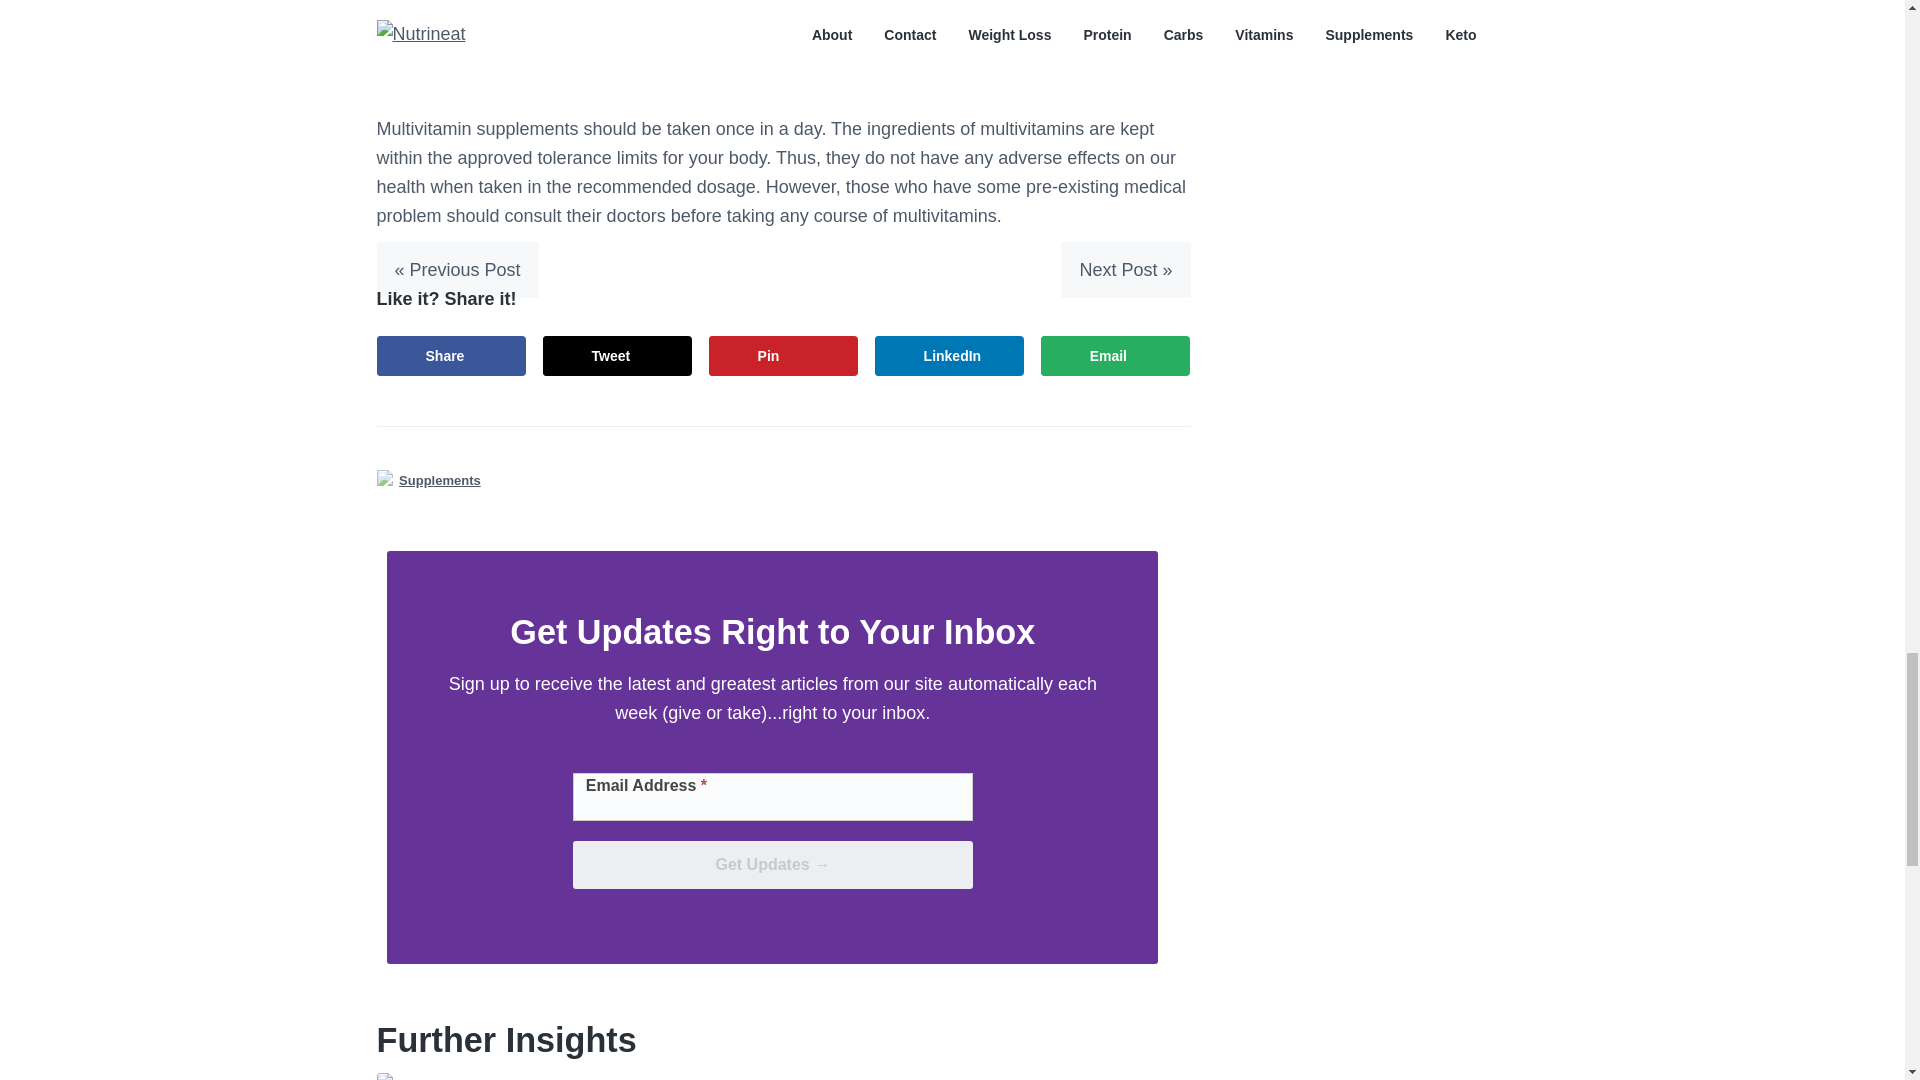  I want to click on Share on Facebook, so click(451, 355).